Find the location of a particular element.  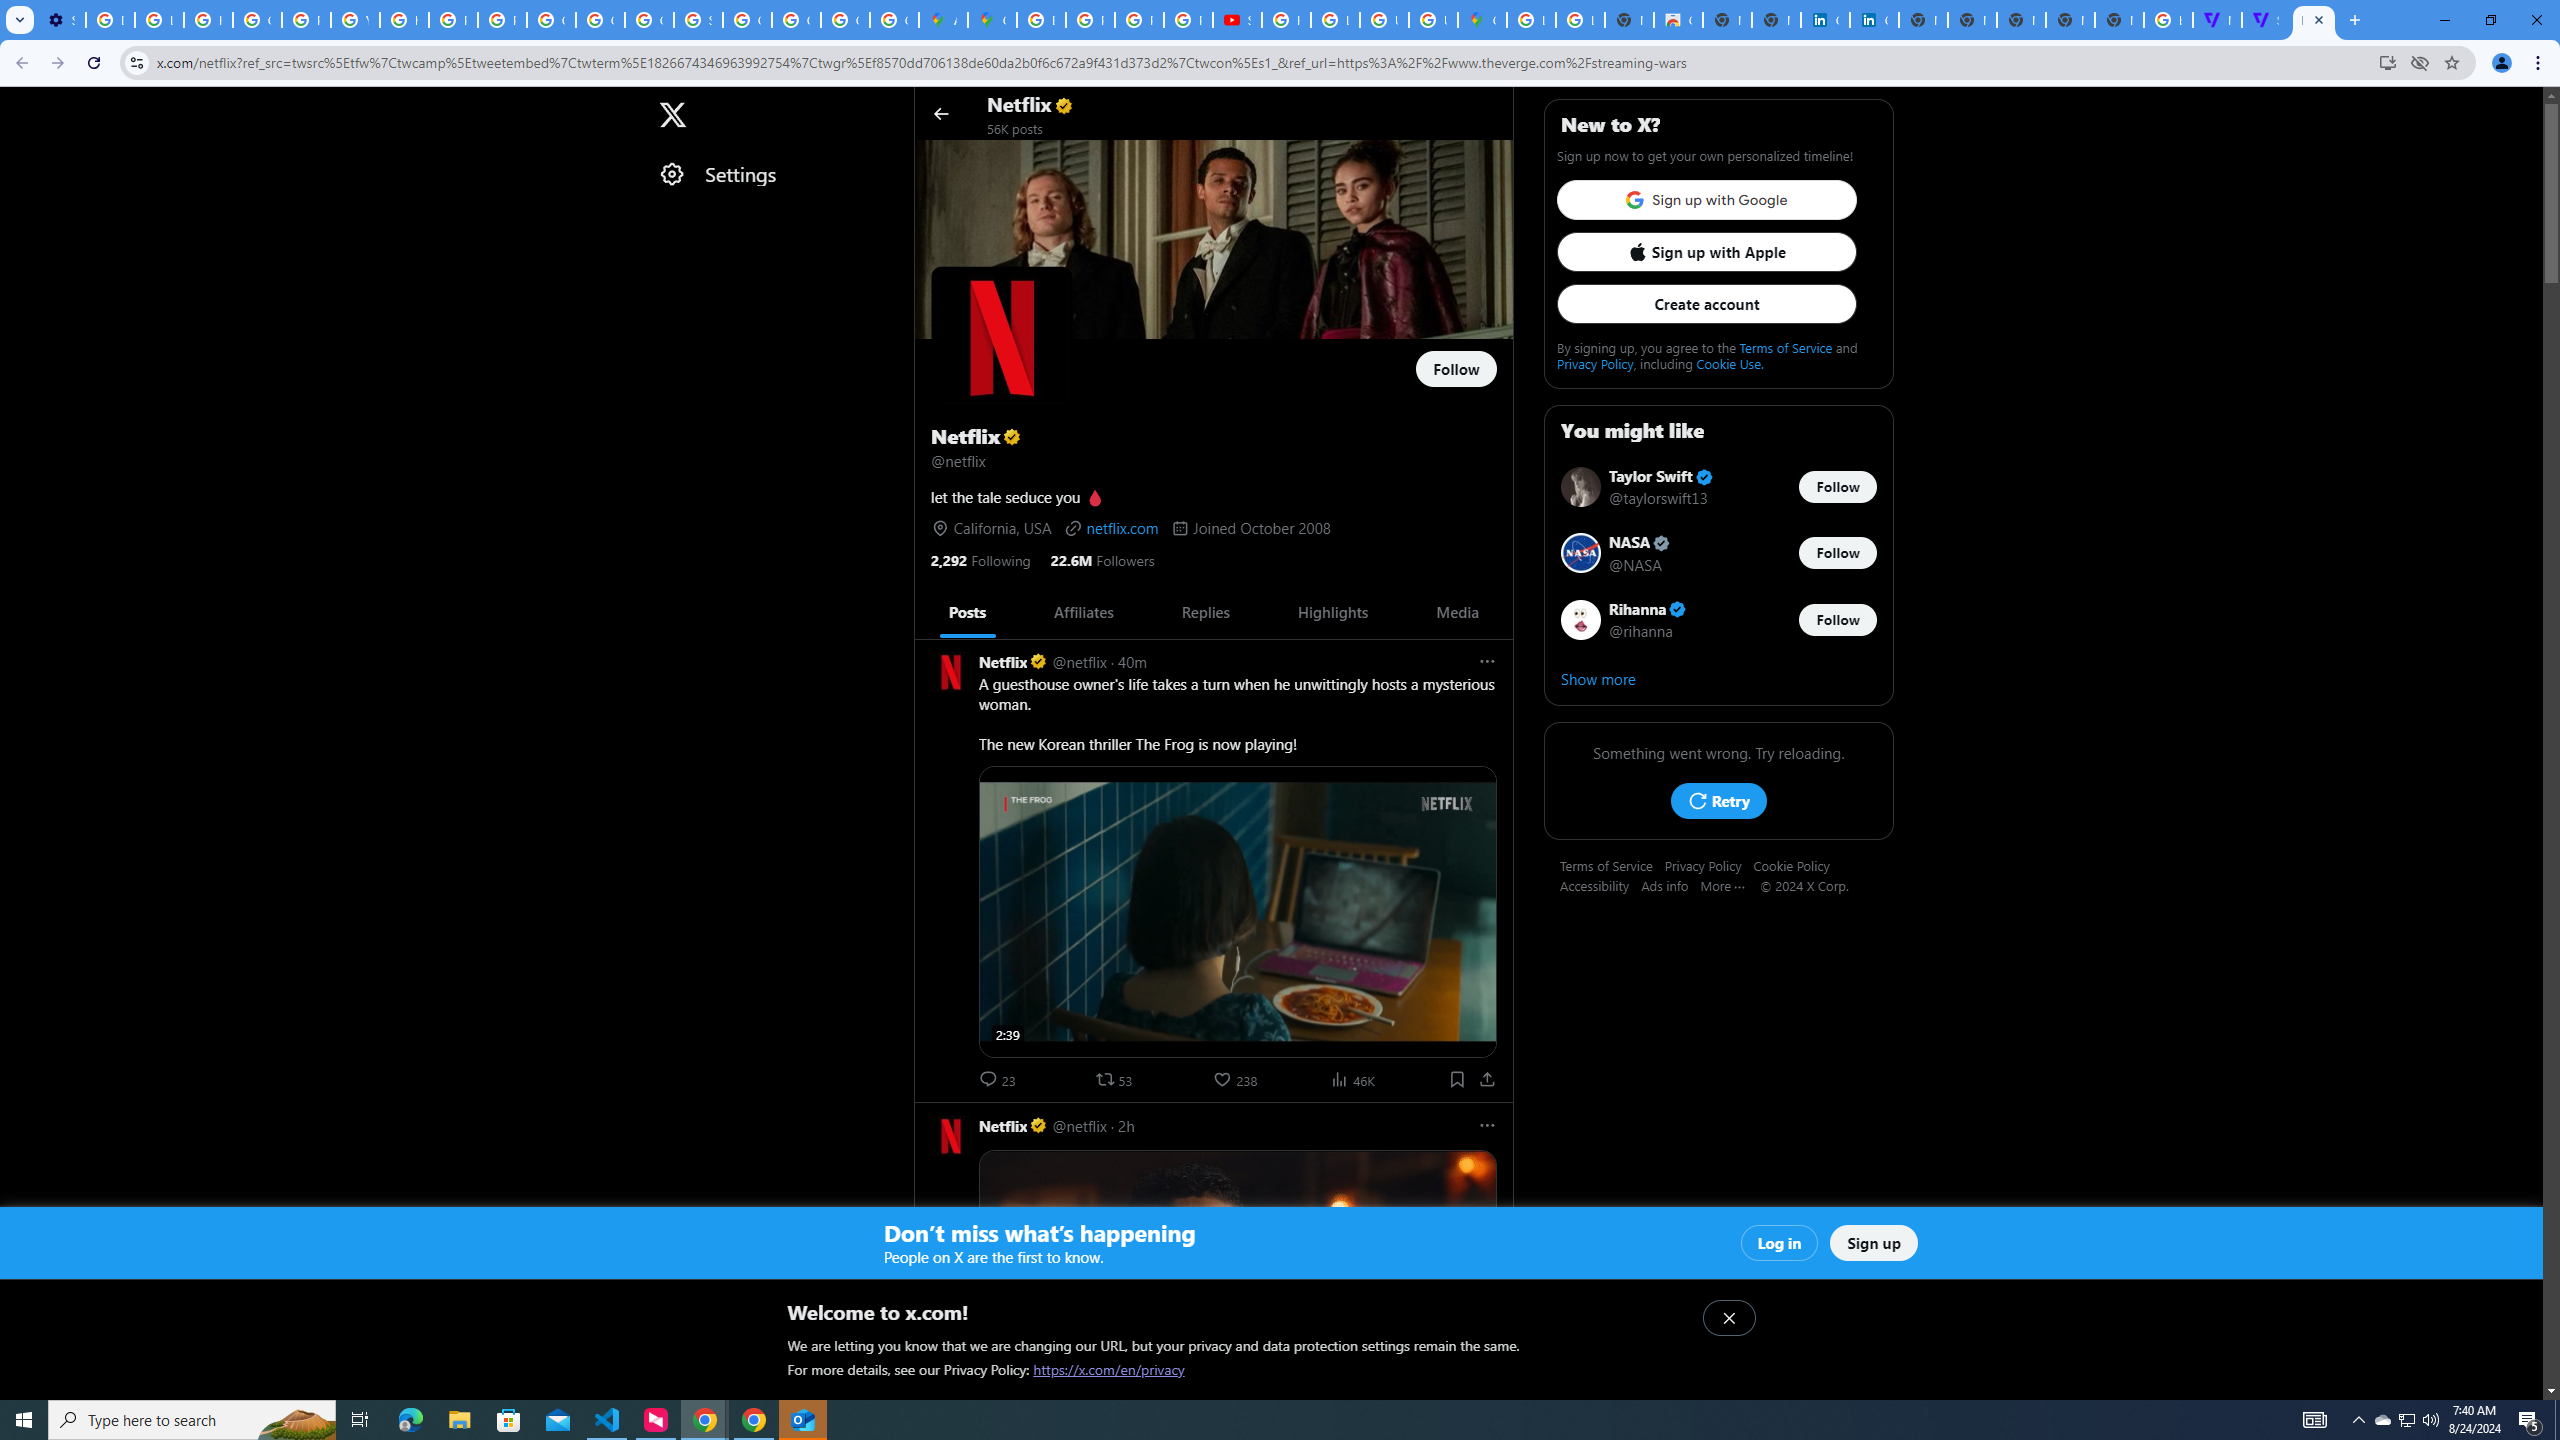

Google Account Help is located at coordinates (258, 20).